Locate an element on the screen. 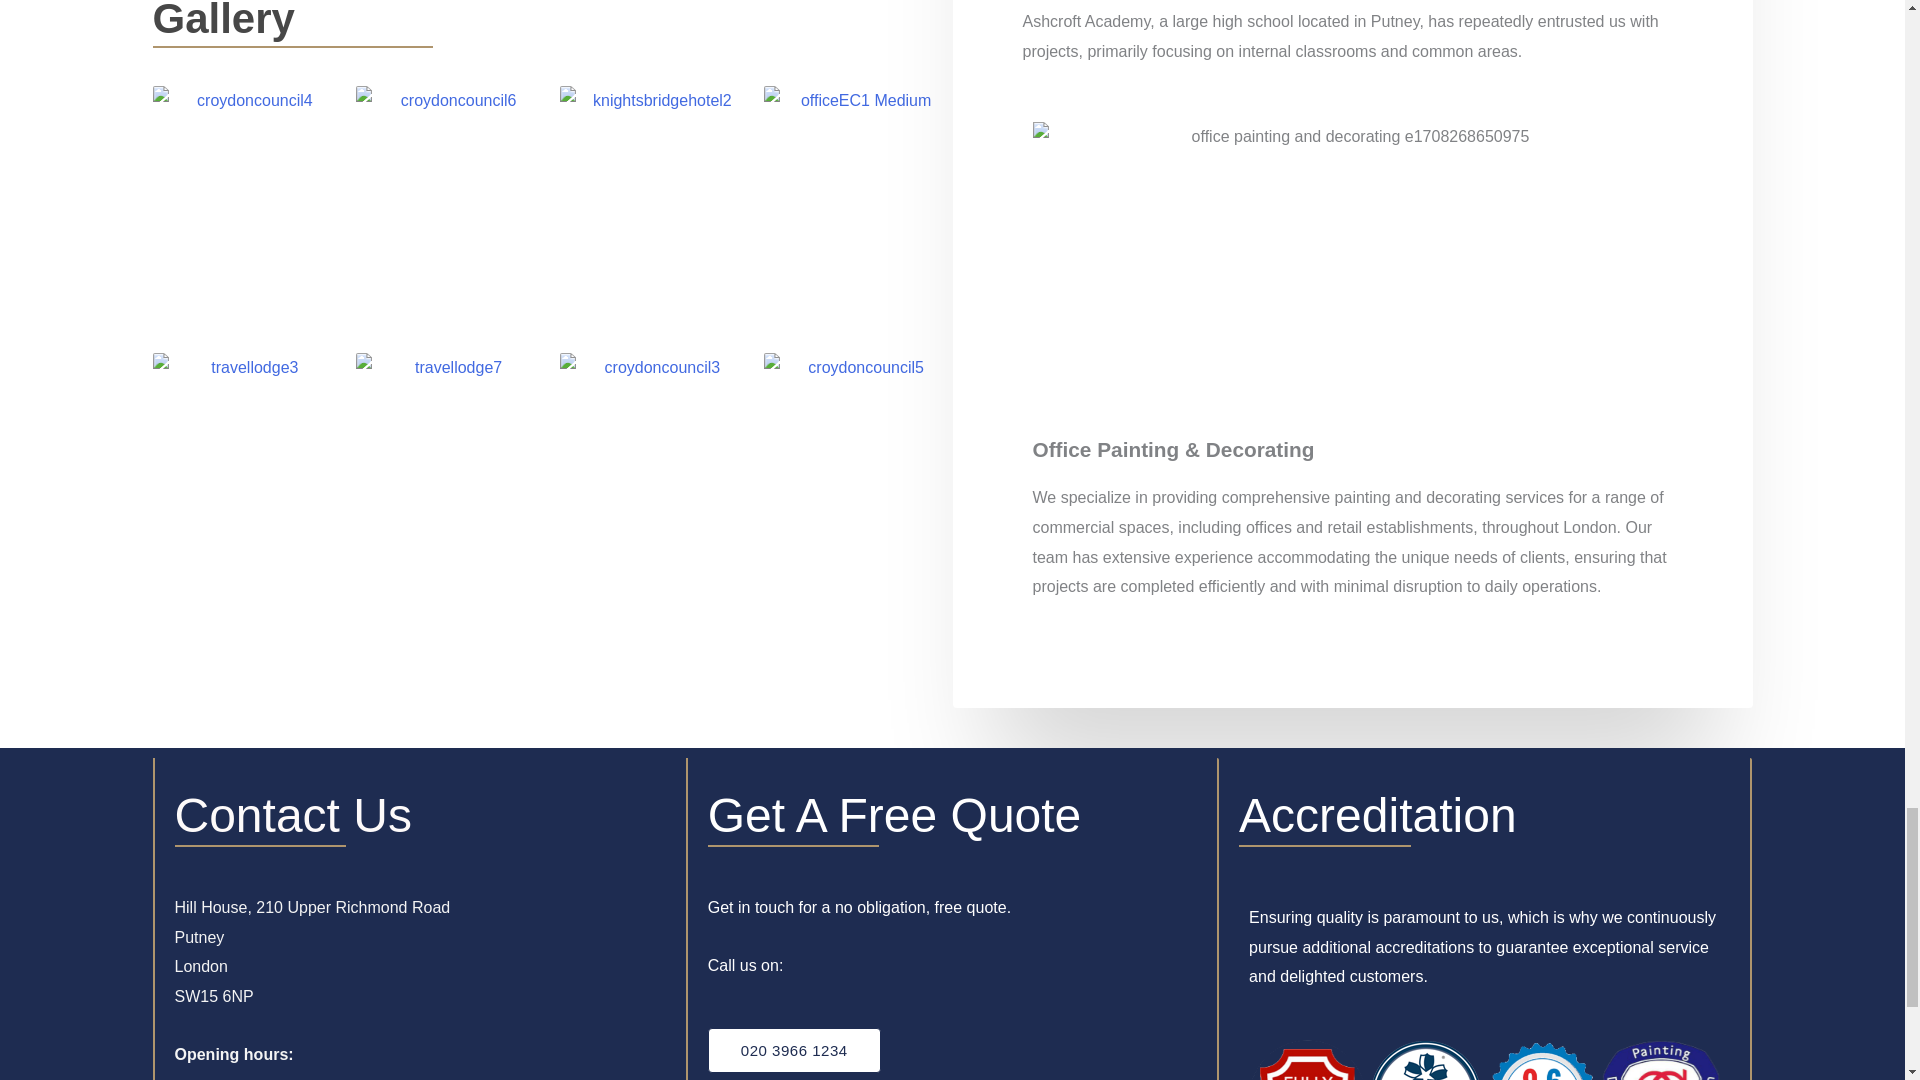 This screenshot has width=1920, height=1080. travellodge3 is located at coordinates (246, 478).